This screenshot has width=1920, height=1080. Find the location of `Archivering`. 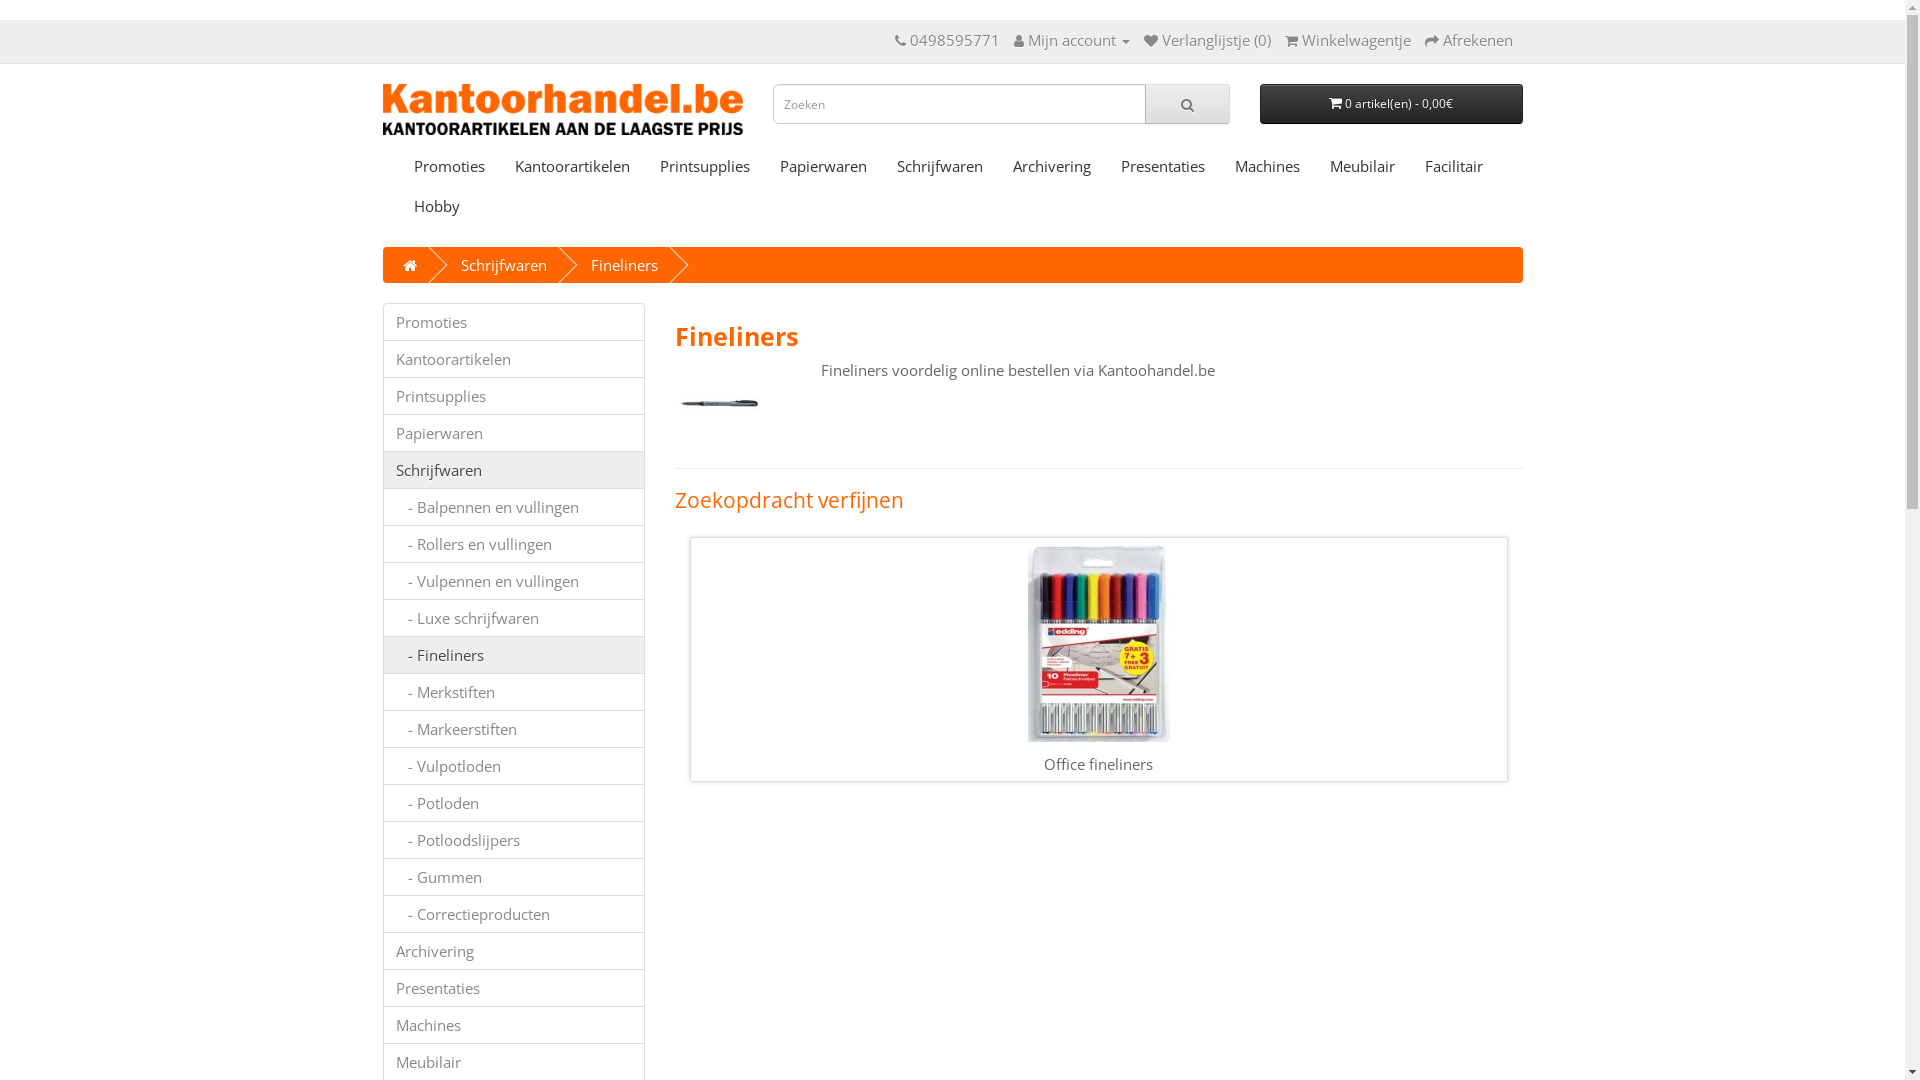

Archivering is located at coordinates (1052, 166).